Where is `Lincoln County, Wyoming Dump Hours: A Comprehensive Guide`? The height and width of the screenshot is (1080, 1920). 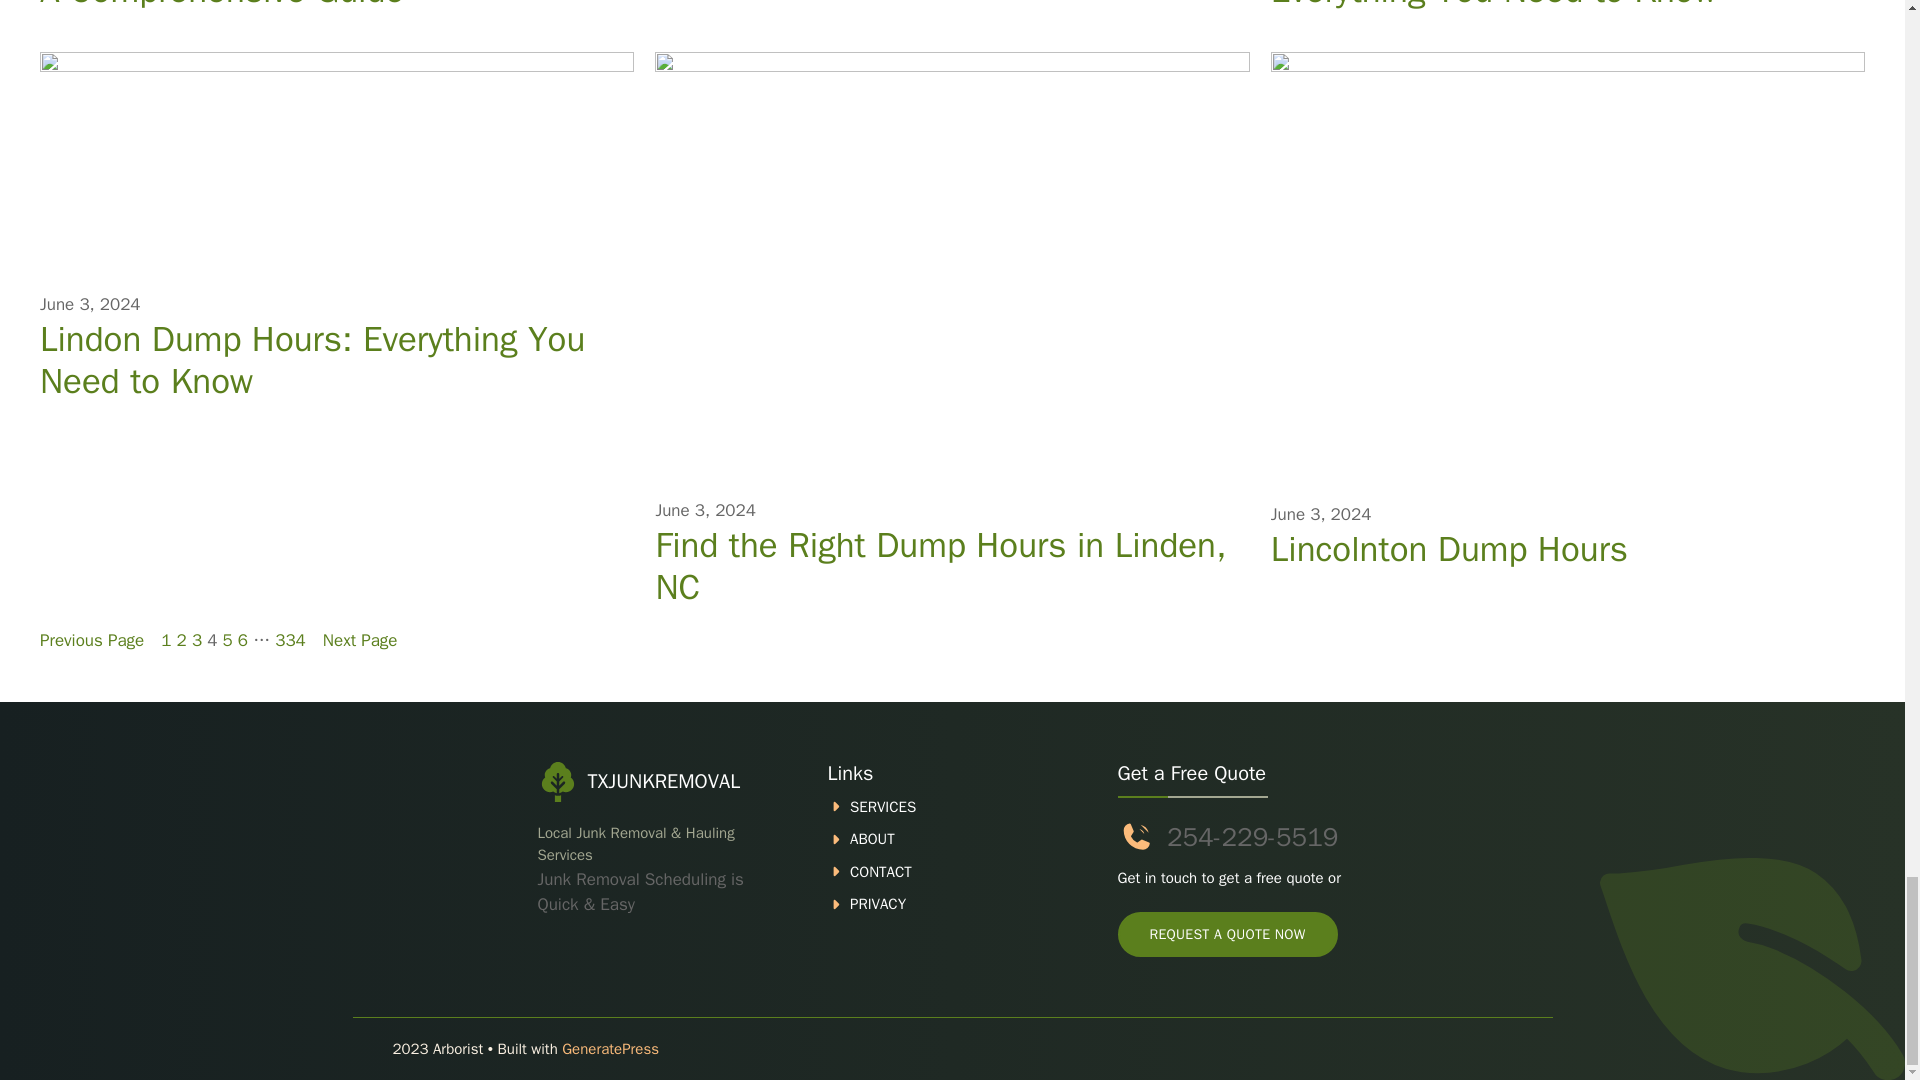
Lincoln County, Wyoming Dump Hours: A Comprehensive Guide is located at coordinates (336, 5).